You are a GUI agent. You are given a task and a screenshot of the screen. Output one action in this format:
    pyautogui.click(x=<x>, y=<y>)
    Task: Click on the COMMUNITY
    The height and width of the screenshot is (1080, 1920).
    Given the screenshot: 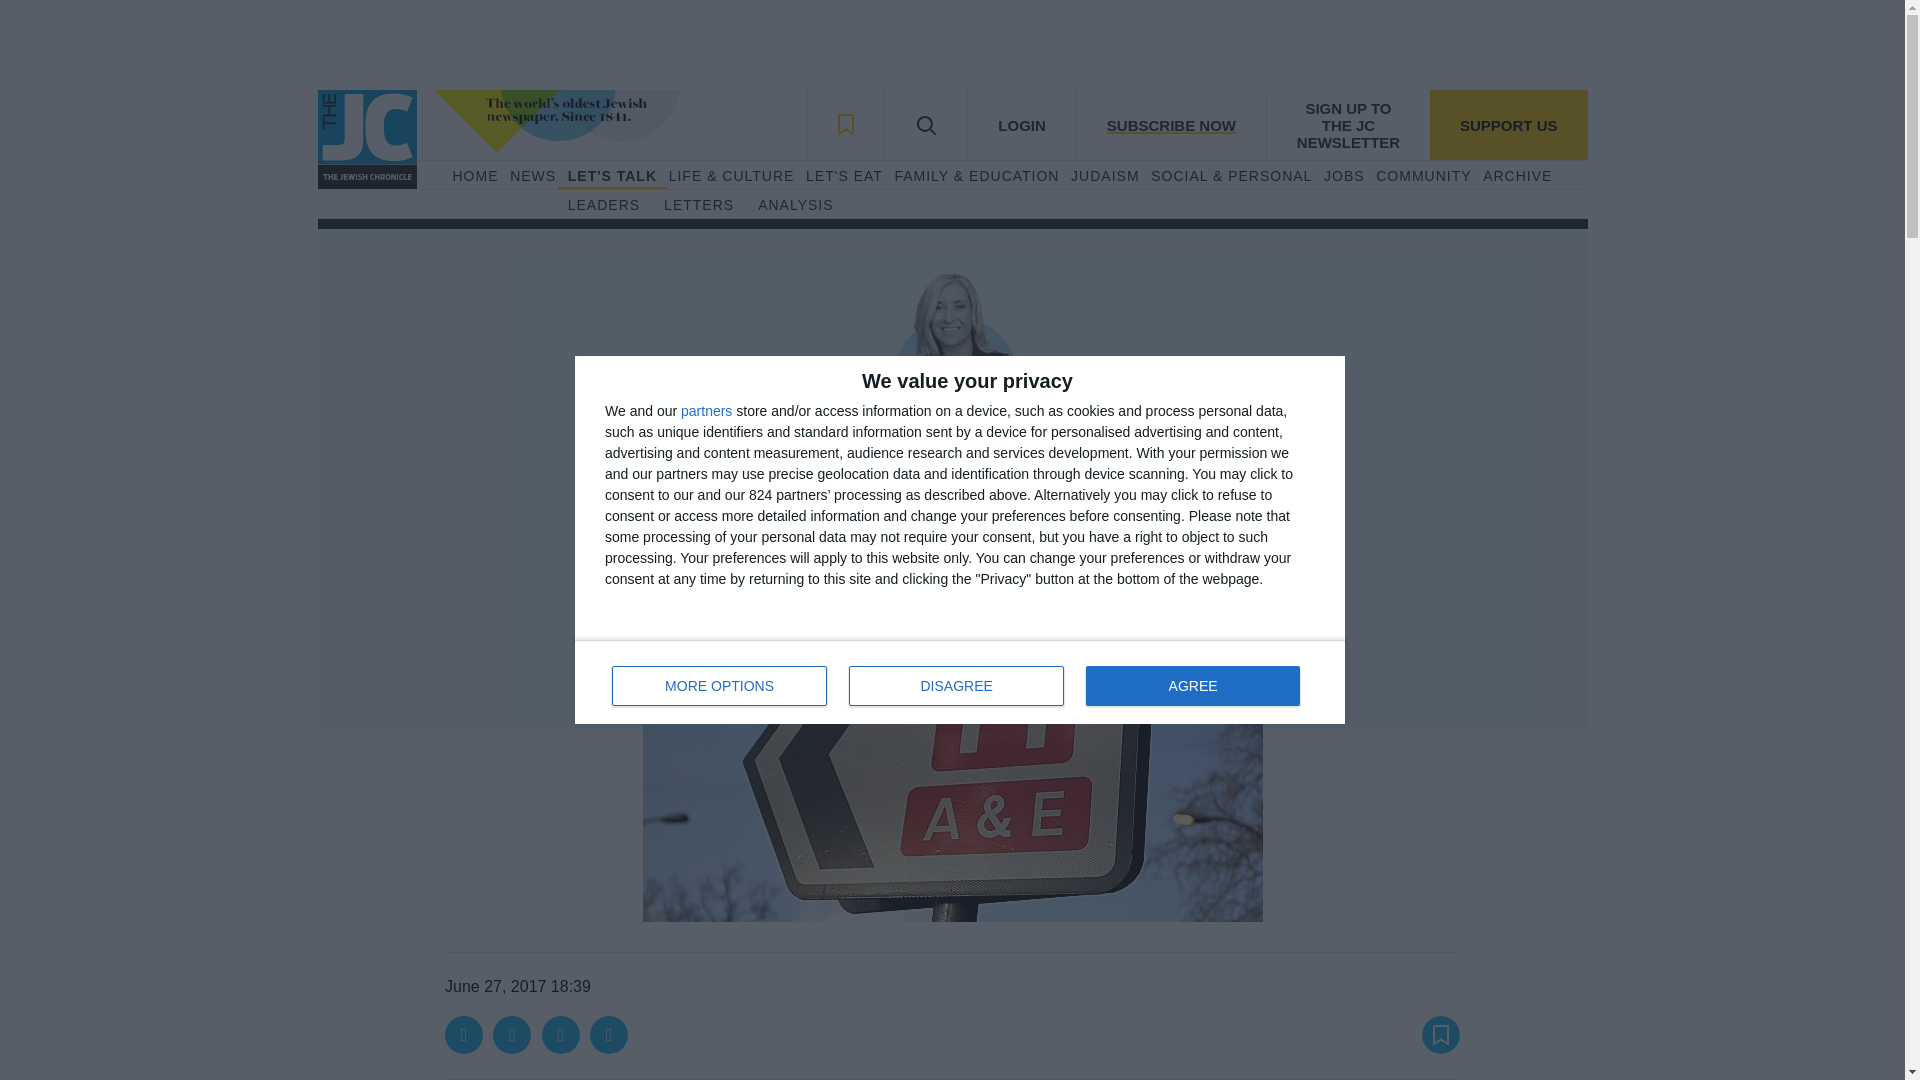 What is the action you would take?
    pyautogui.click(x=698, y=206)
    